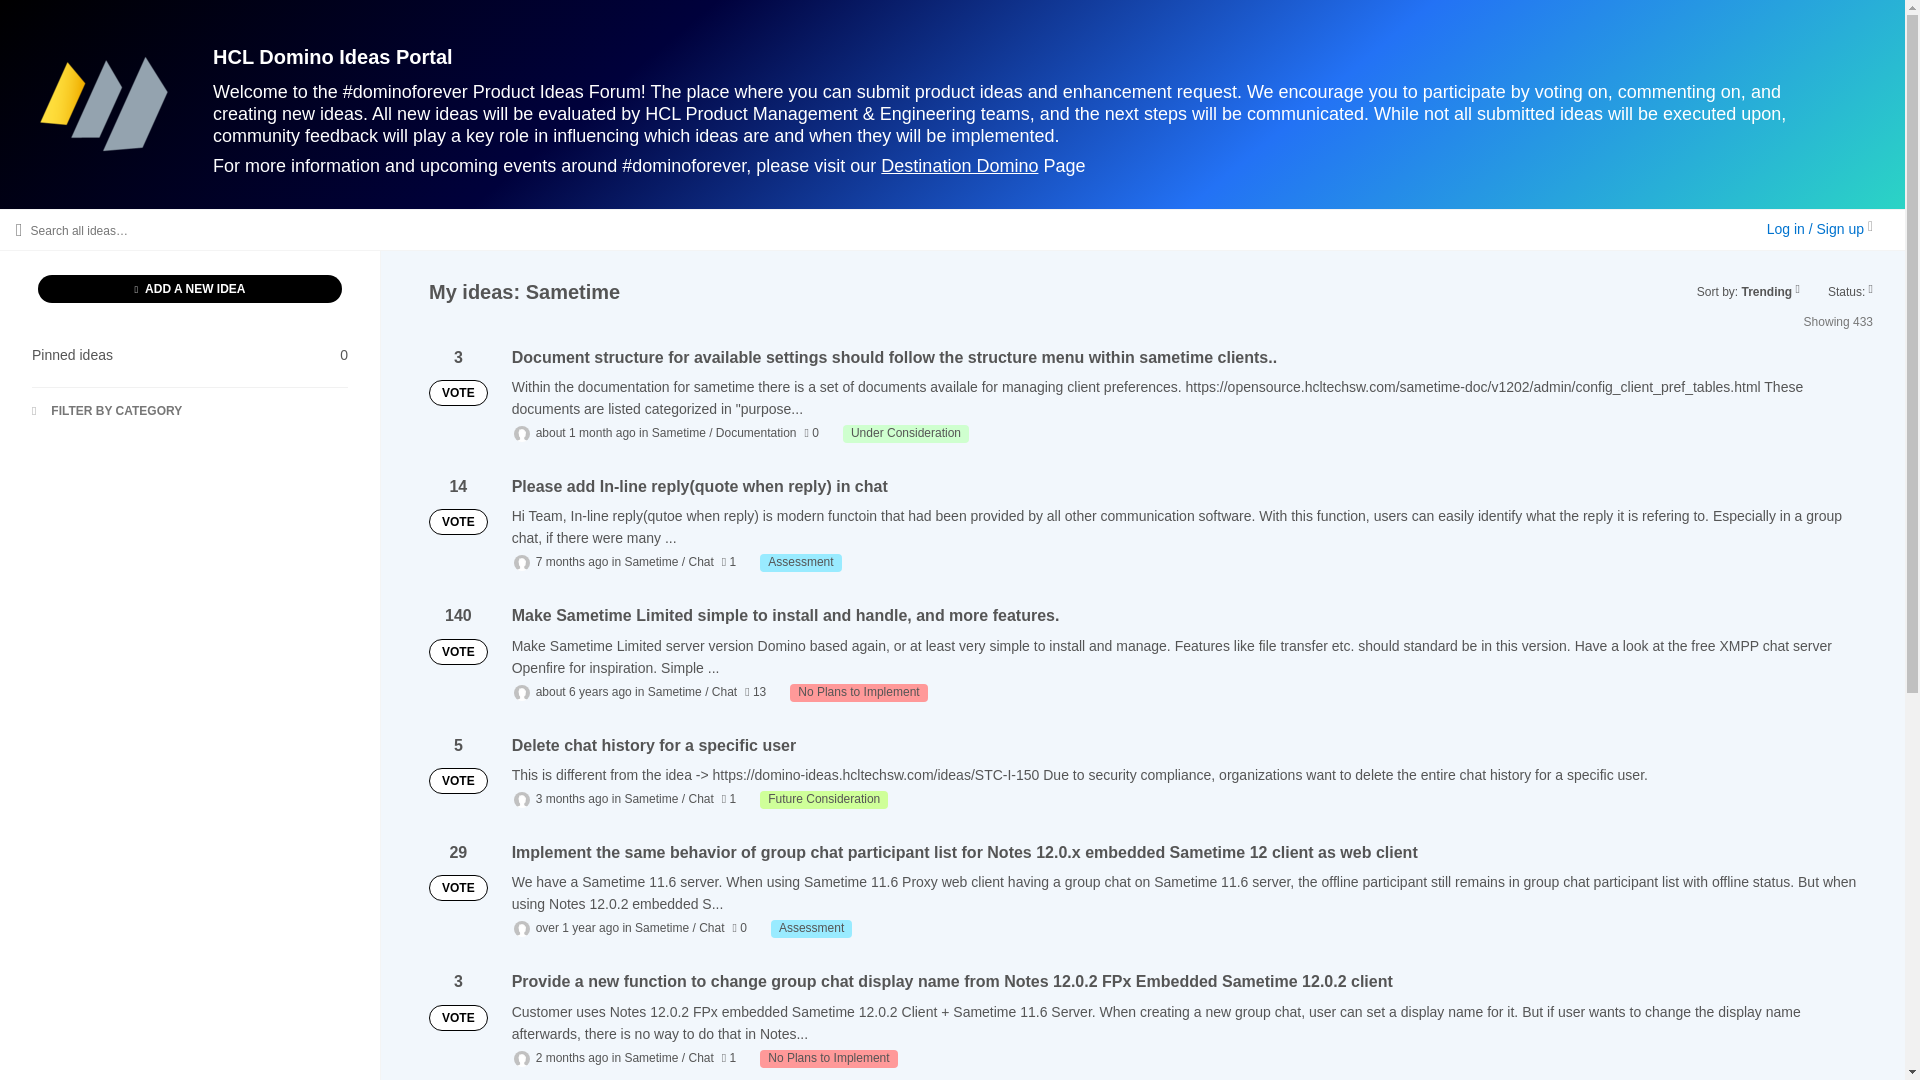  I want to click on Assessment, so click(800, 563).